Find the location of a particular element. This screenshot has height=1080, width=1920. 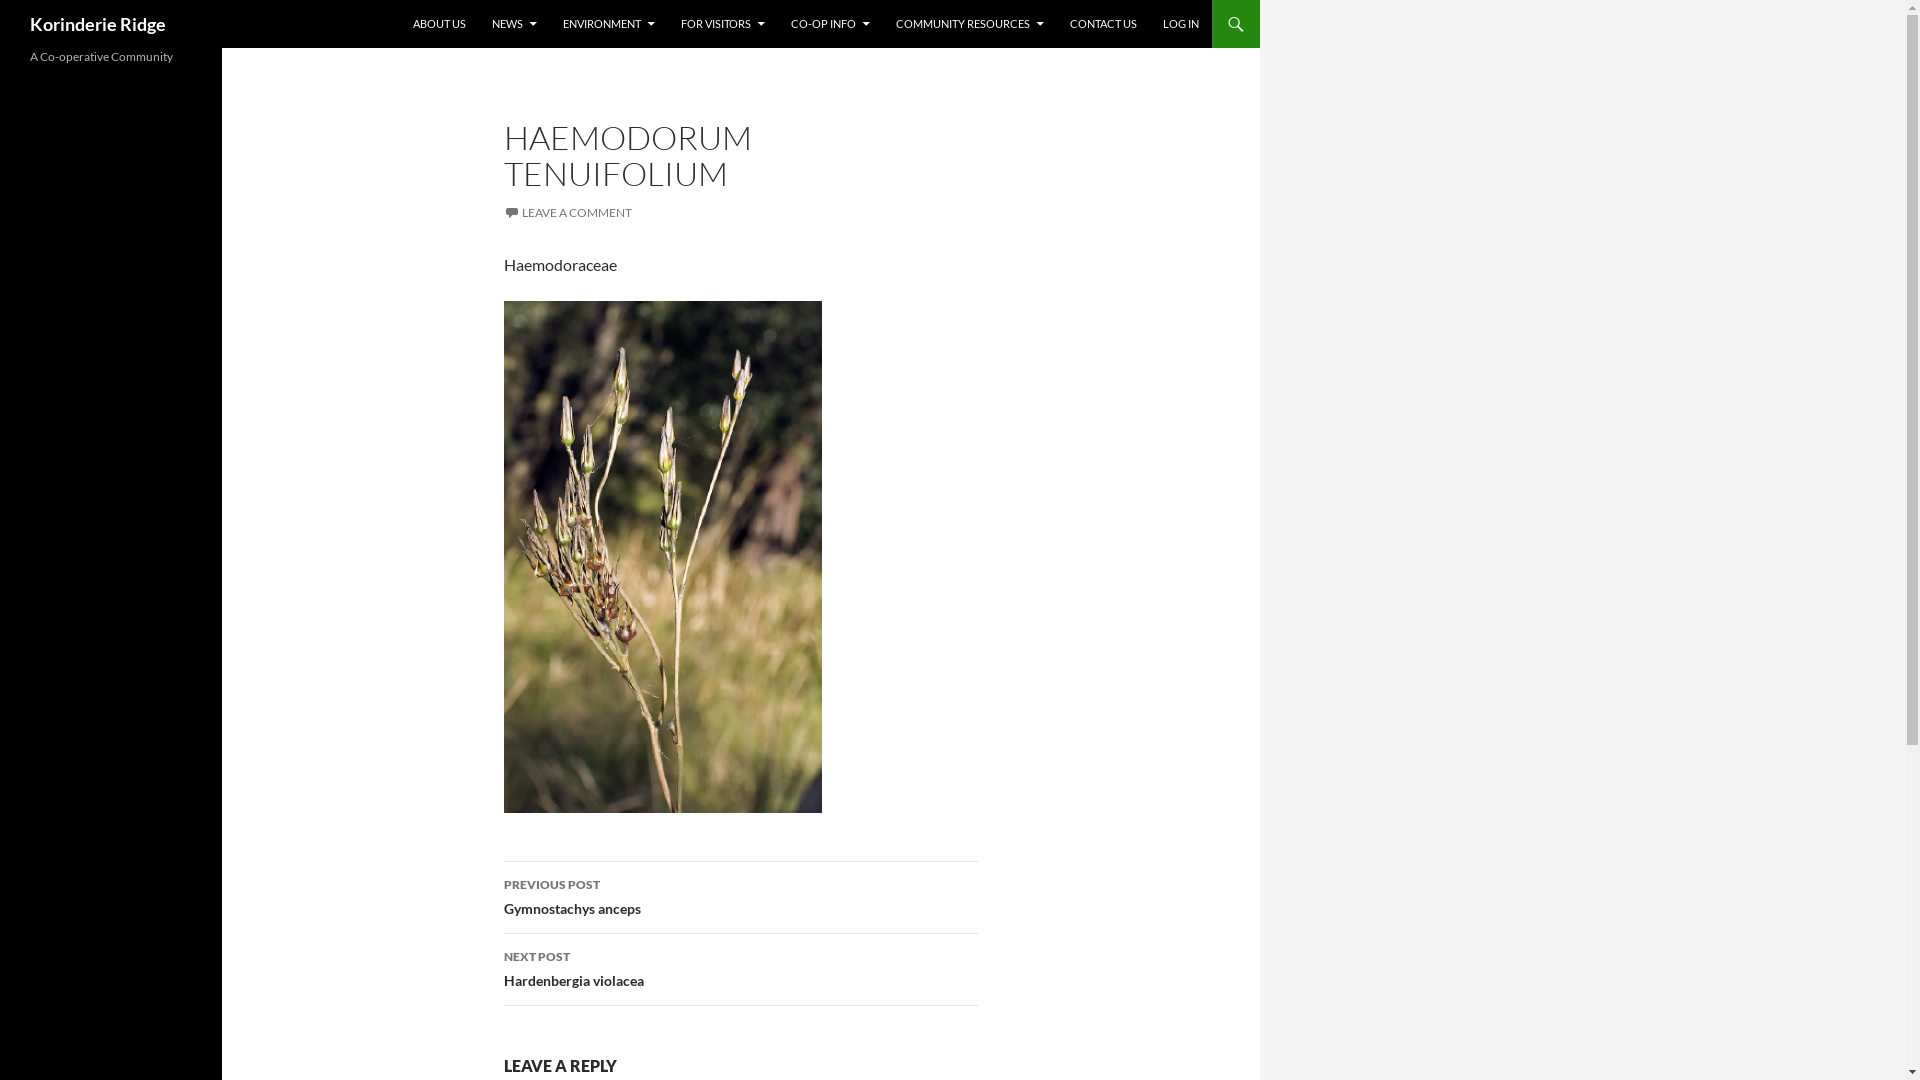

ABOUT US is located at coordinates (440, 24).